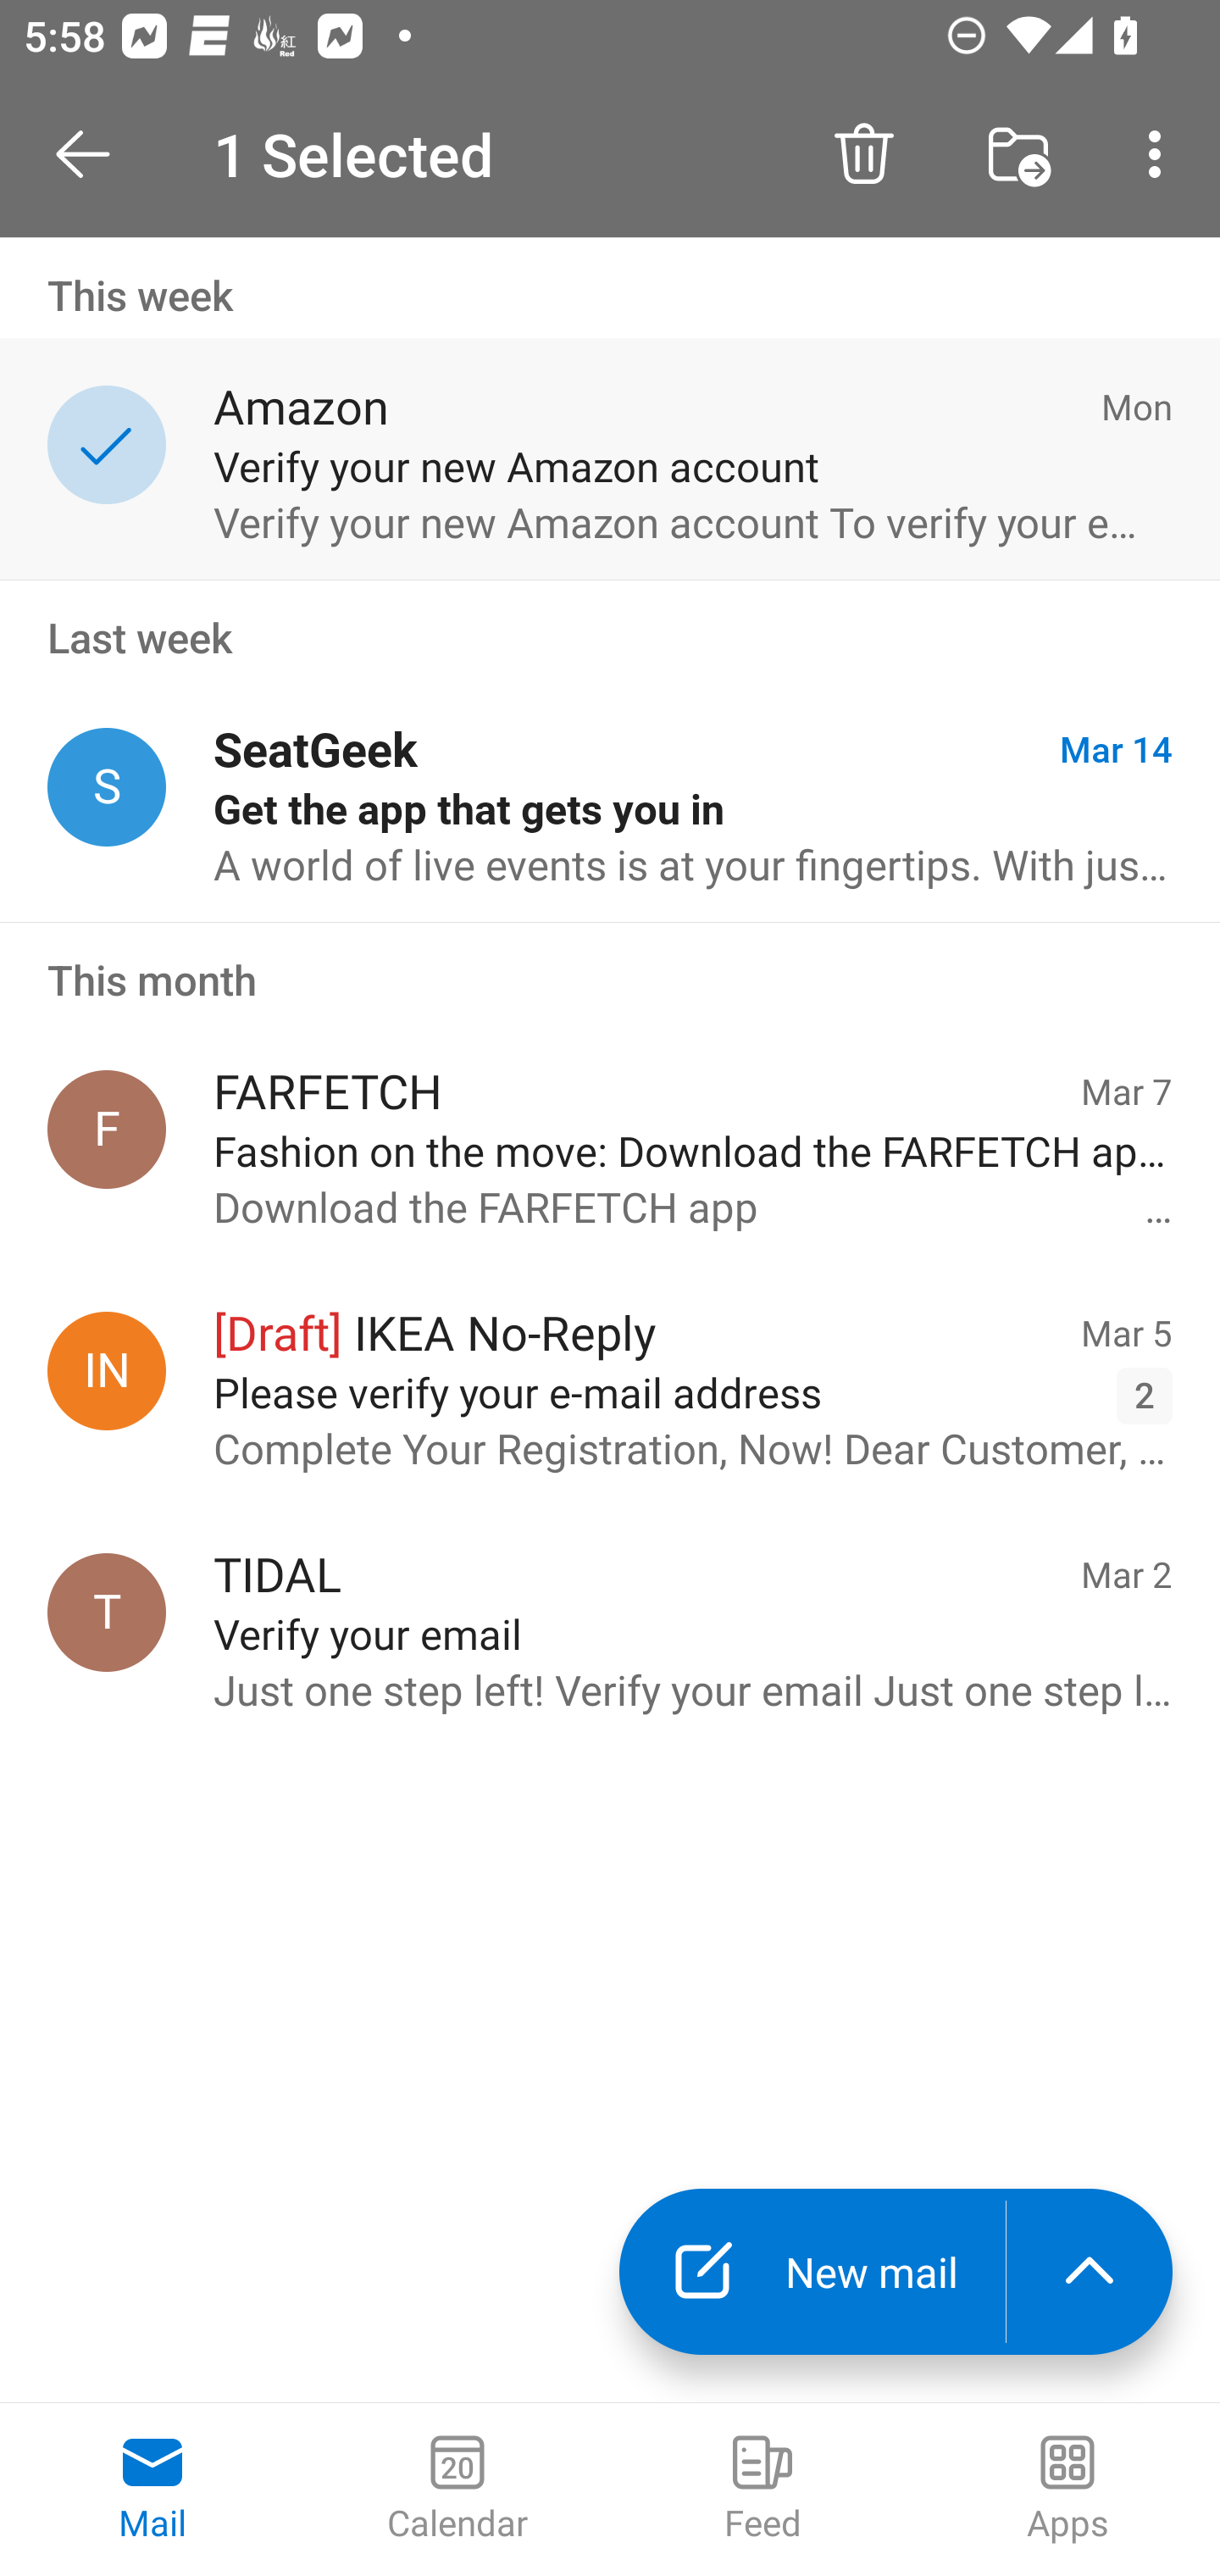  I want to click on Search, , , so click(1149, 154).